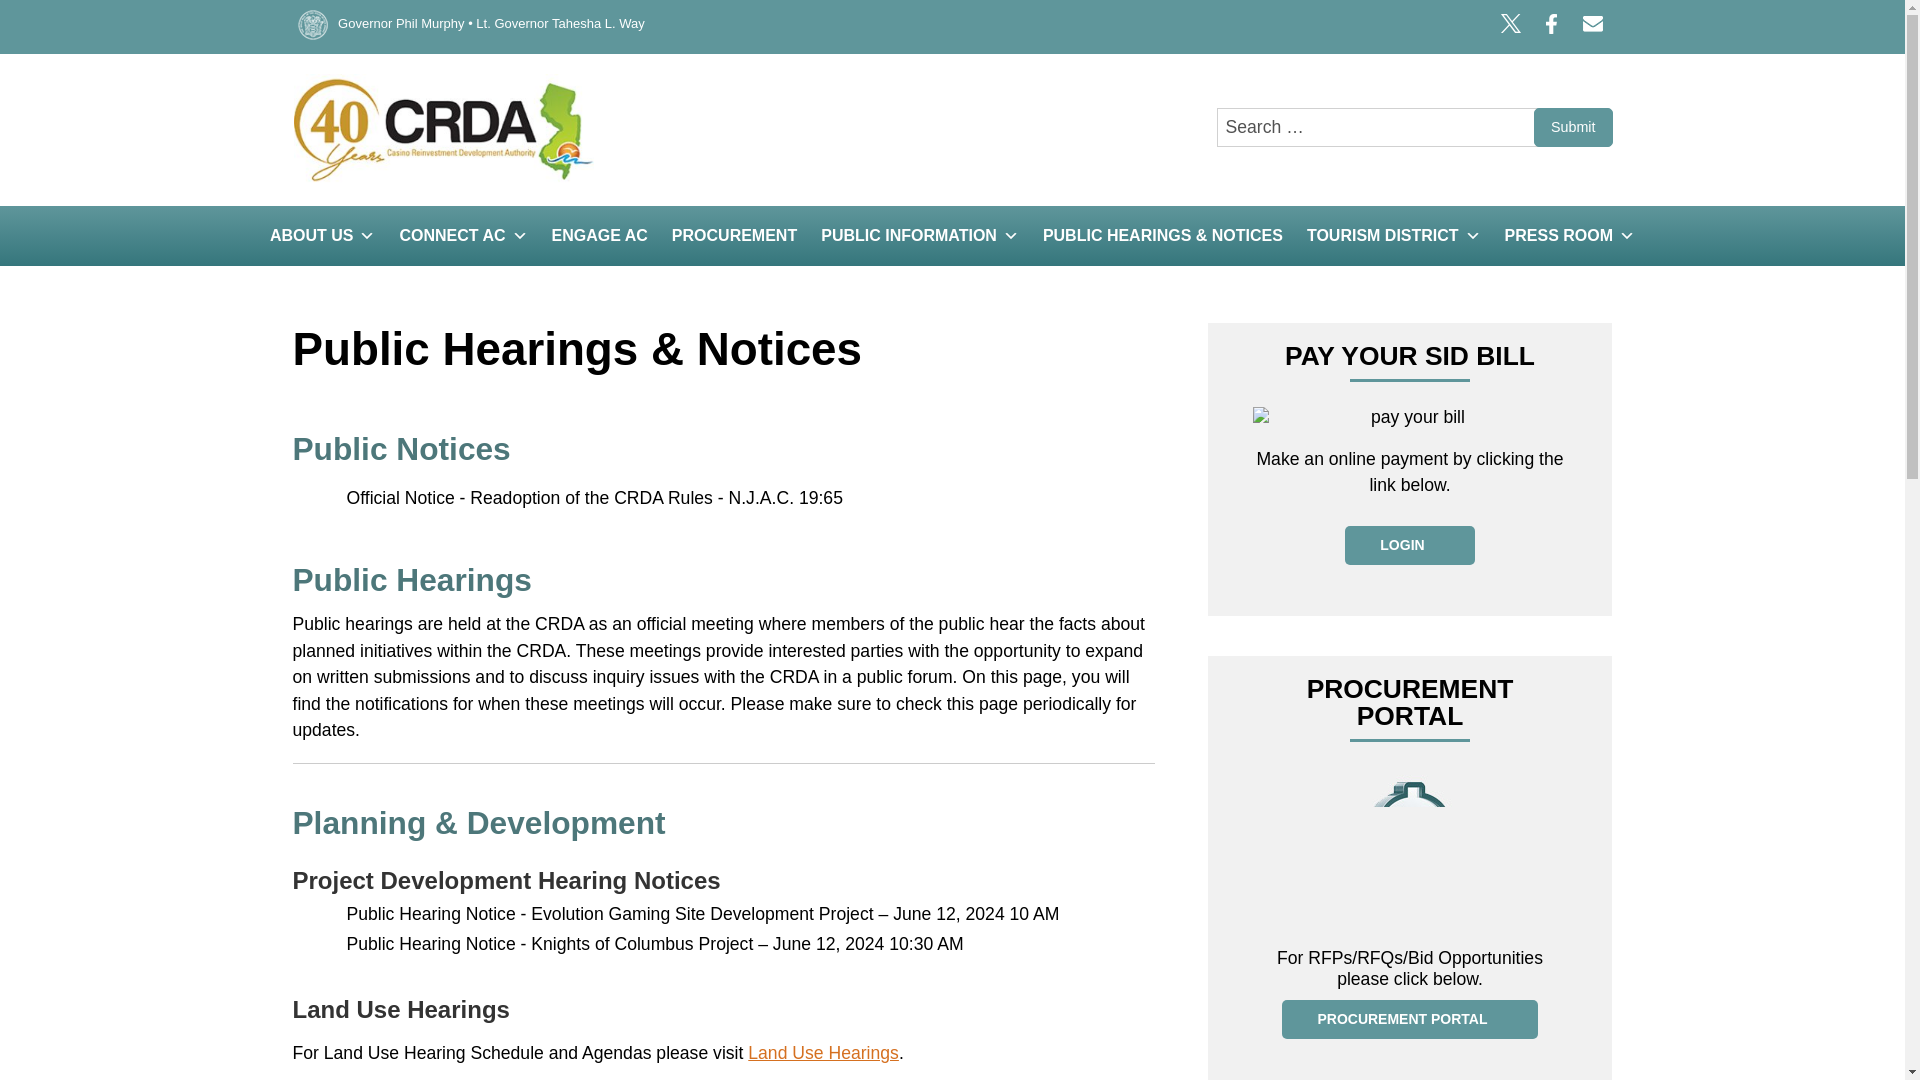 This screenshot has height=1080, width=1920. I want to click on TOURISM DISTRICT, so click(1394, 236).